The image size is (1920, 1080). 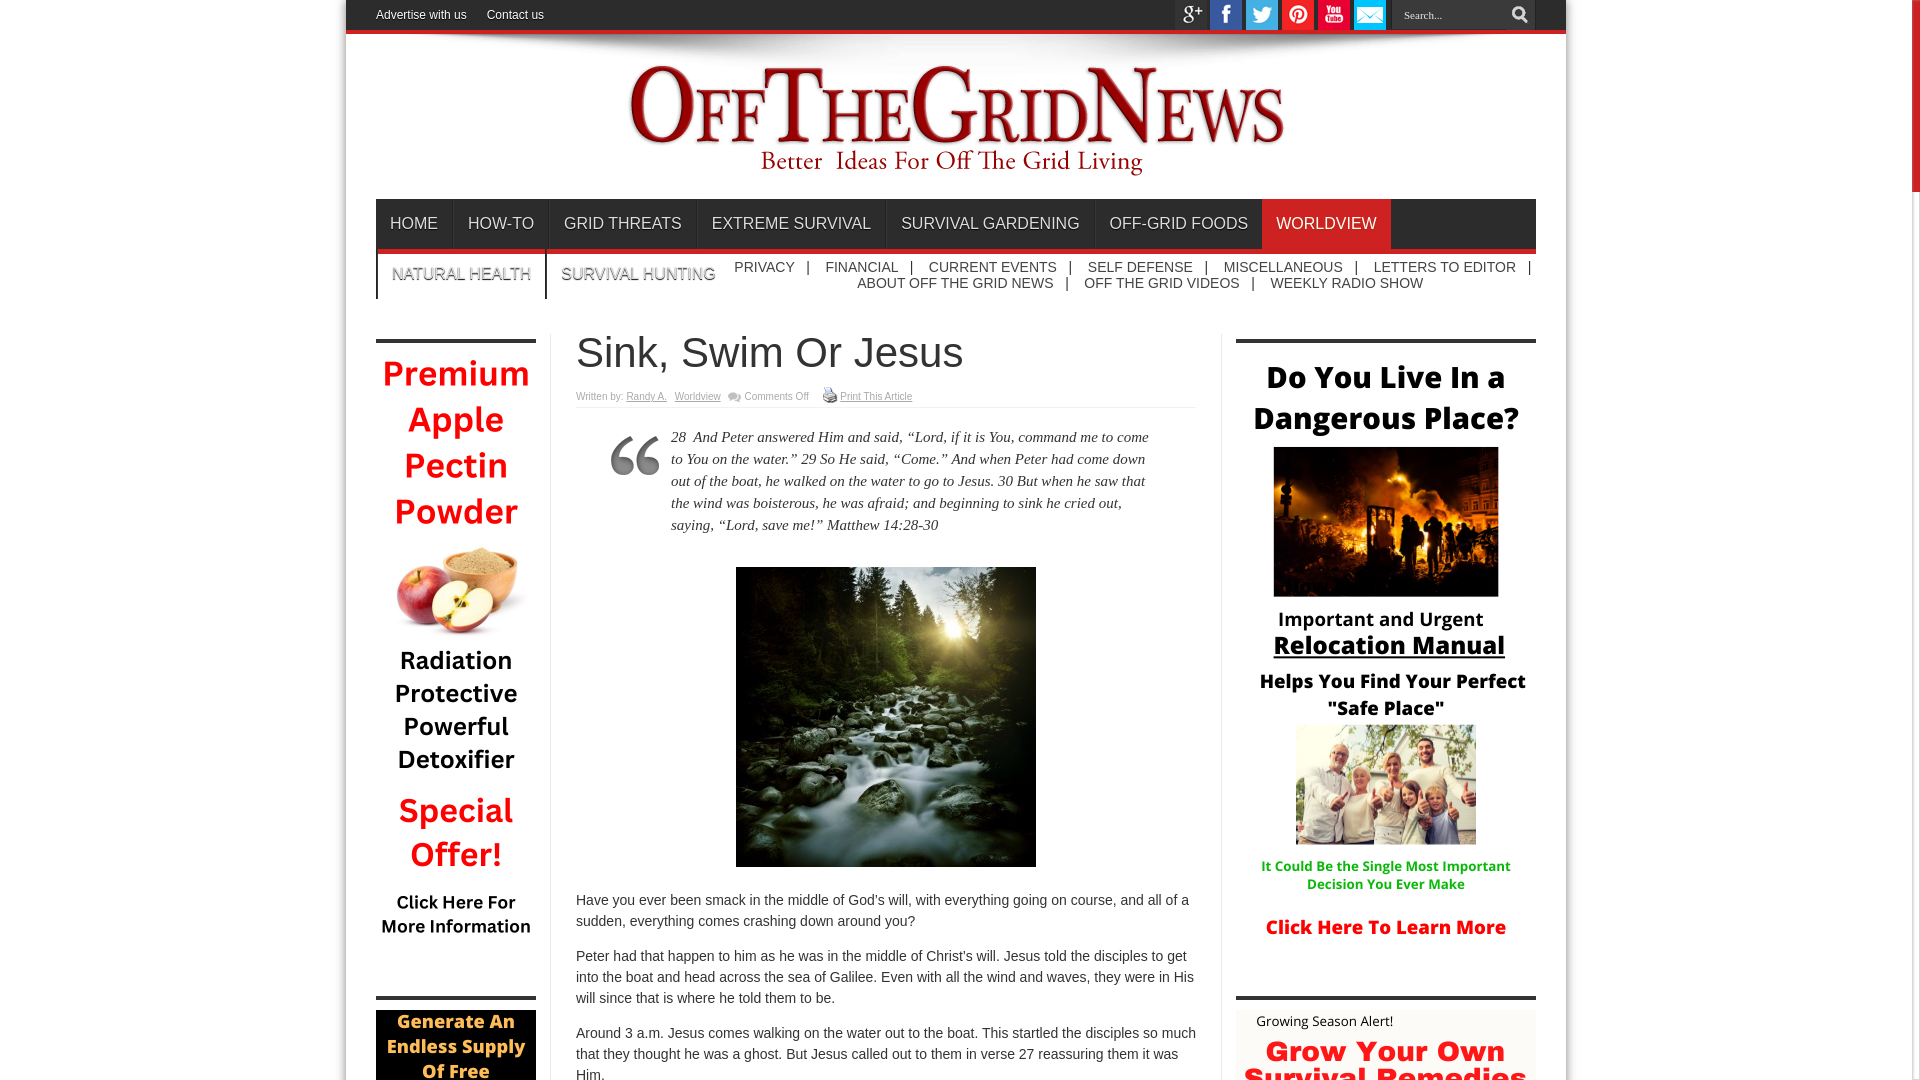 I want to click on SURVIVAL GARDENING, so click(x=988, y=224).